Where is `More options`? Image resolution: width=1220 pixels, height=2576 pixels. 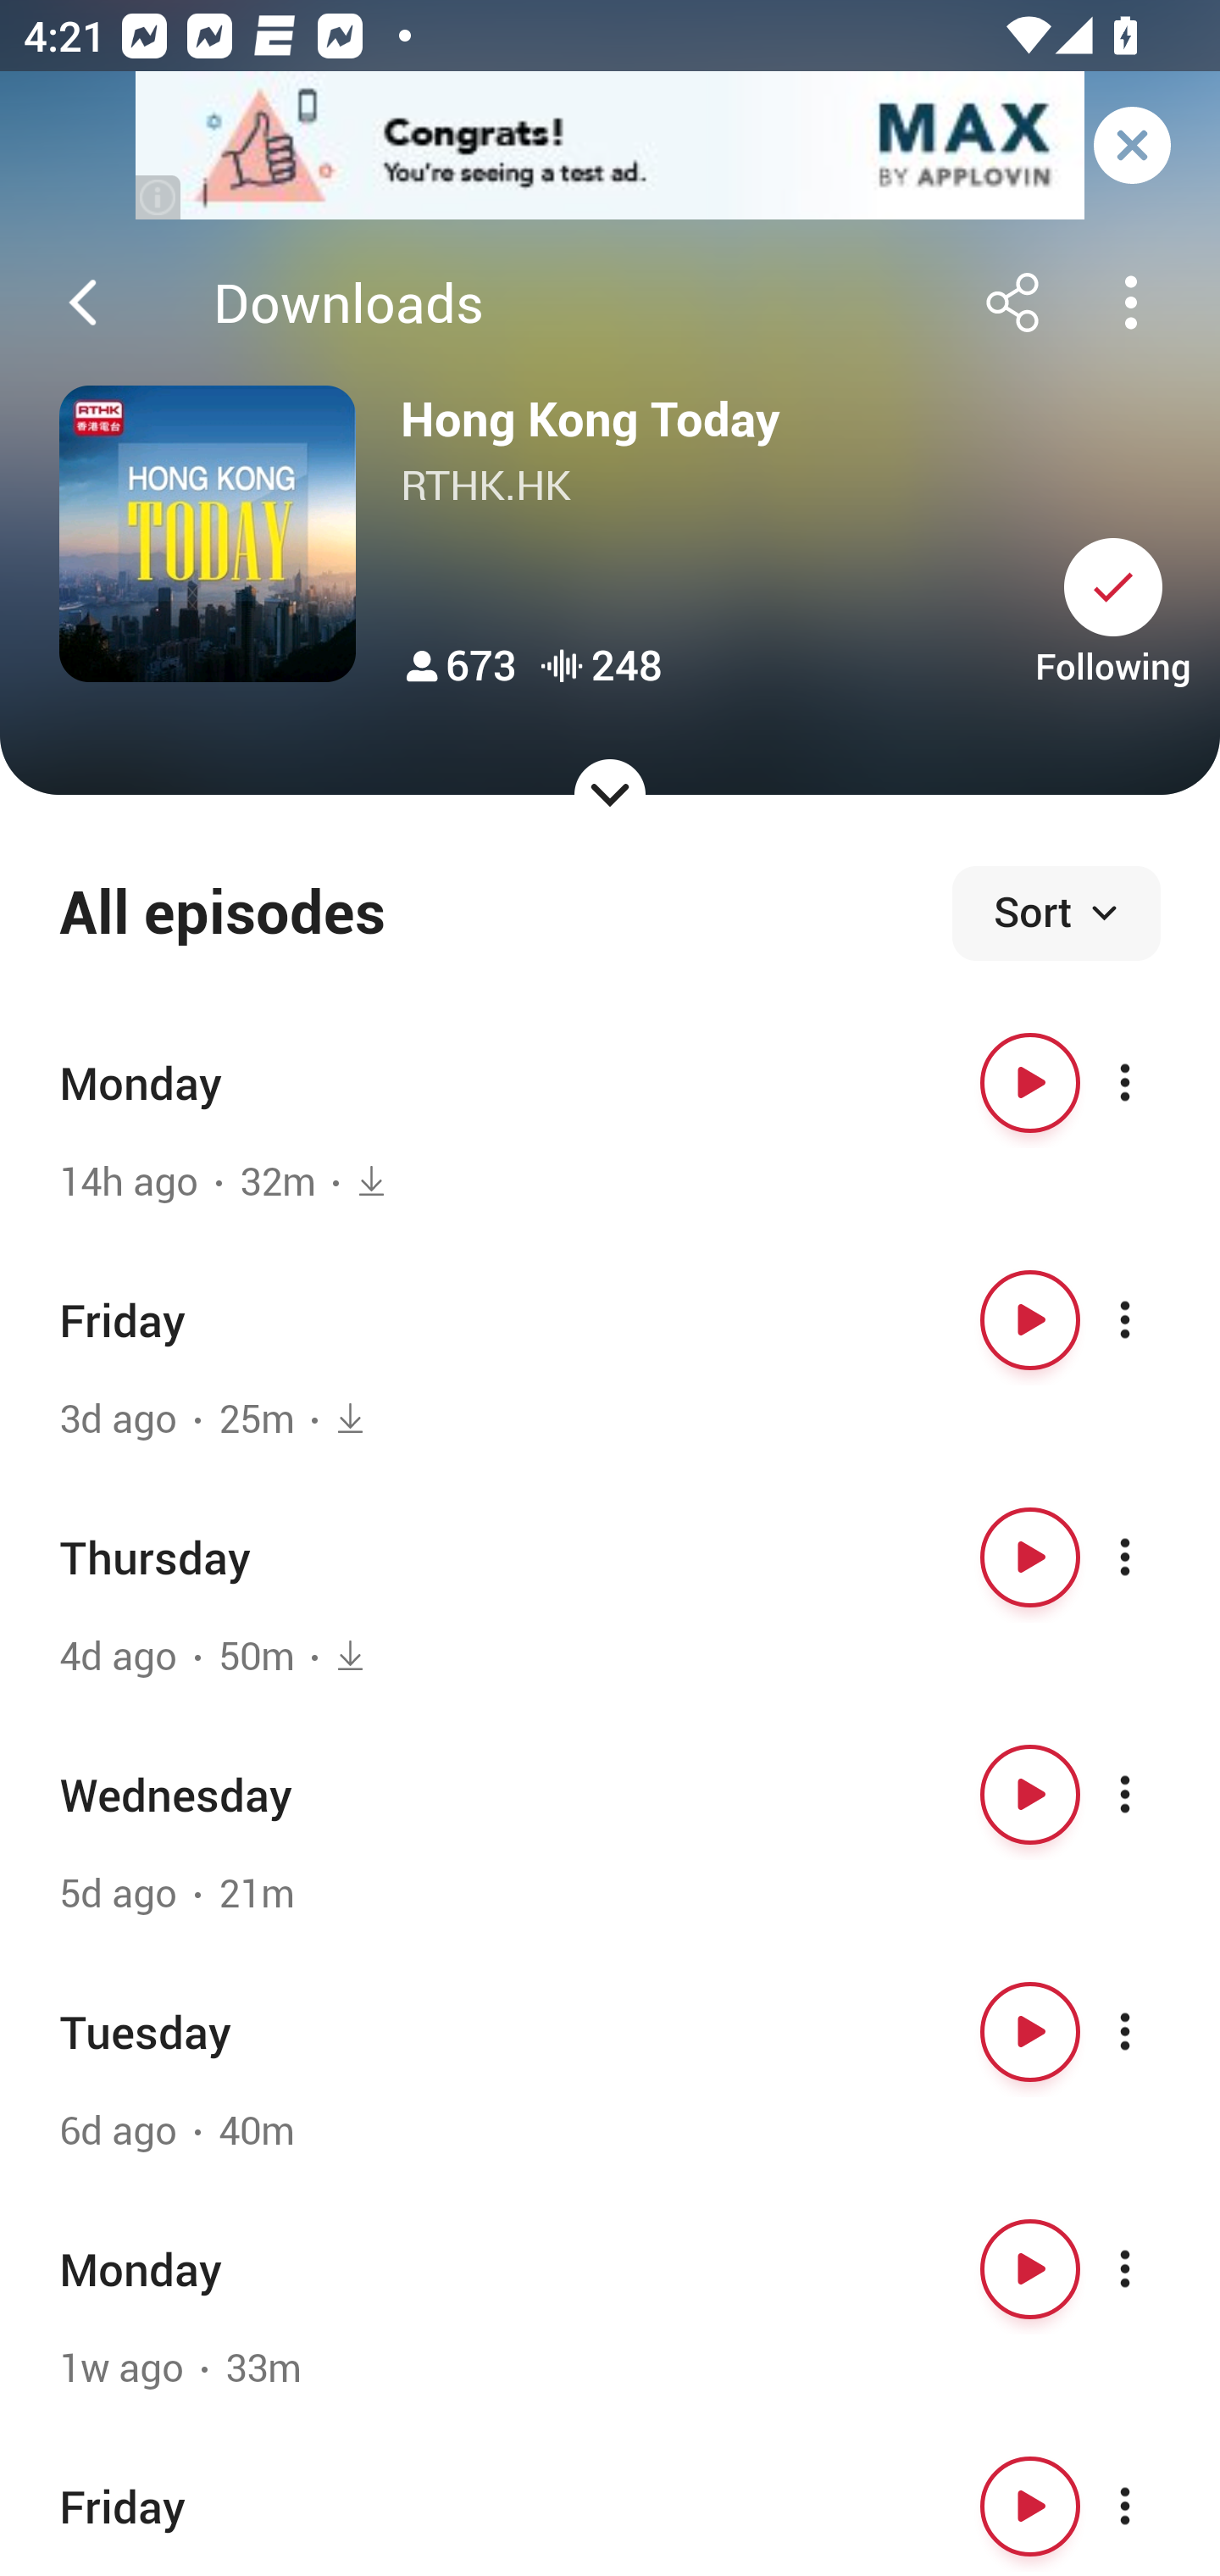 More options is located at coordinates (1154, 1793).